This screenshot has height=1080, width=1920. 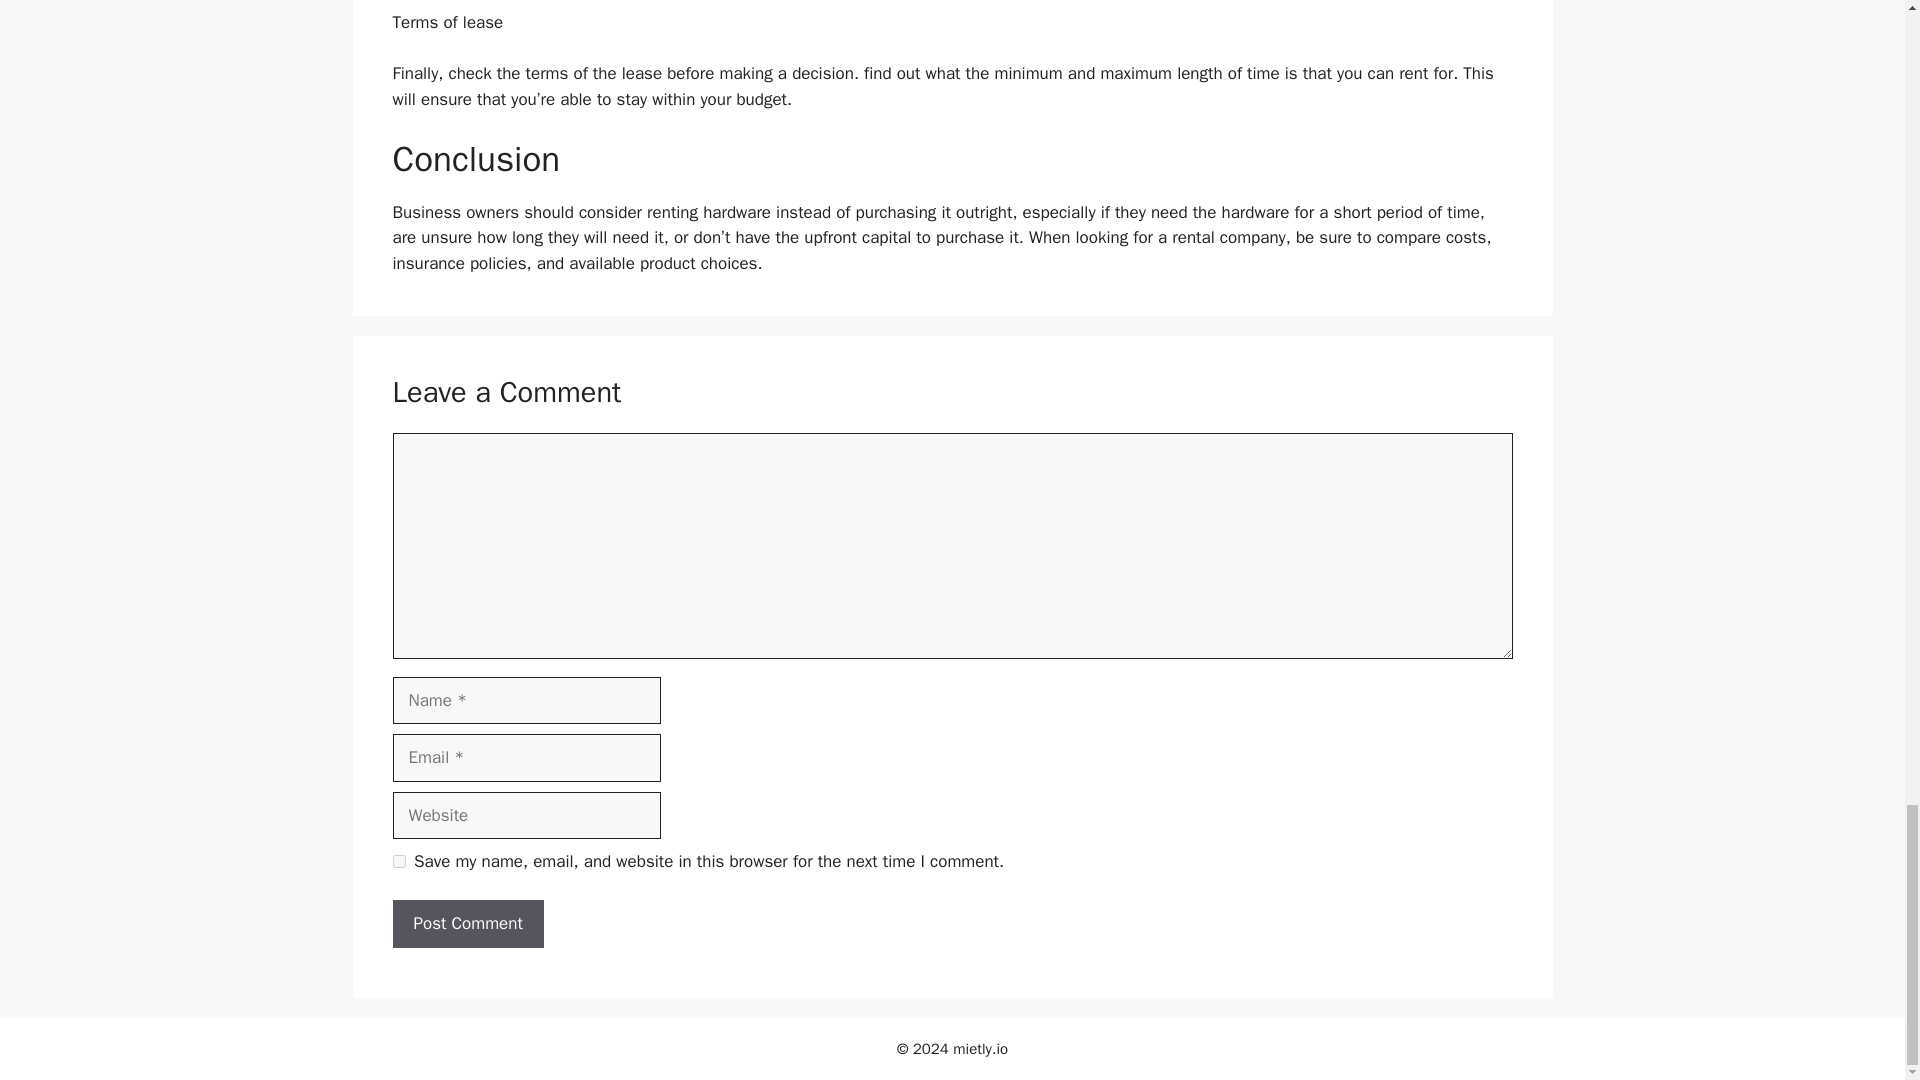 What do you see at coordinates (398, 862) in the screenshot?
I see `yes` at bounding box center [398, 862].